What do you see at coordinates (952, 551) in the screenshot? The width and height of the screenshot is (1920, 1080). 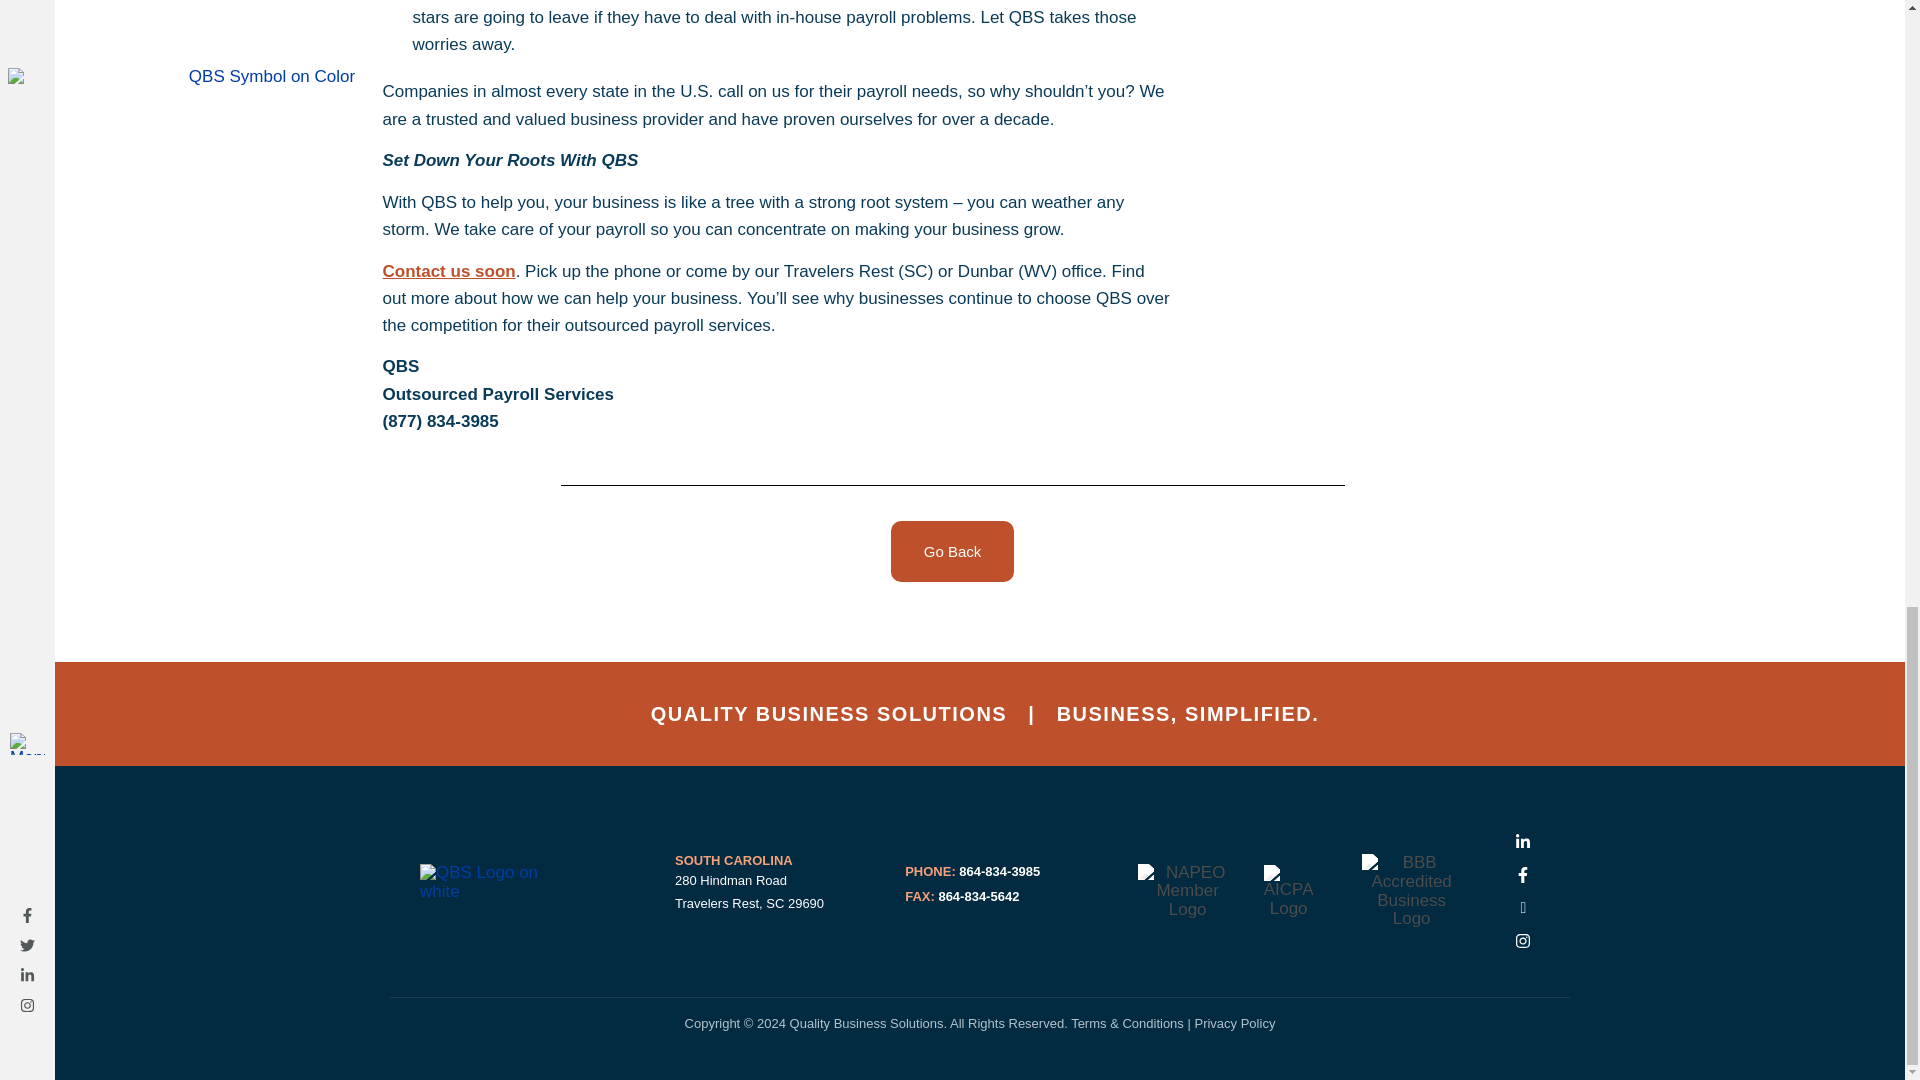 I see `Go Back` at bounding box center [952, 551].